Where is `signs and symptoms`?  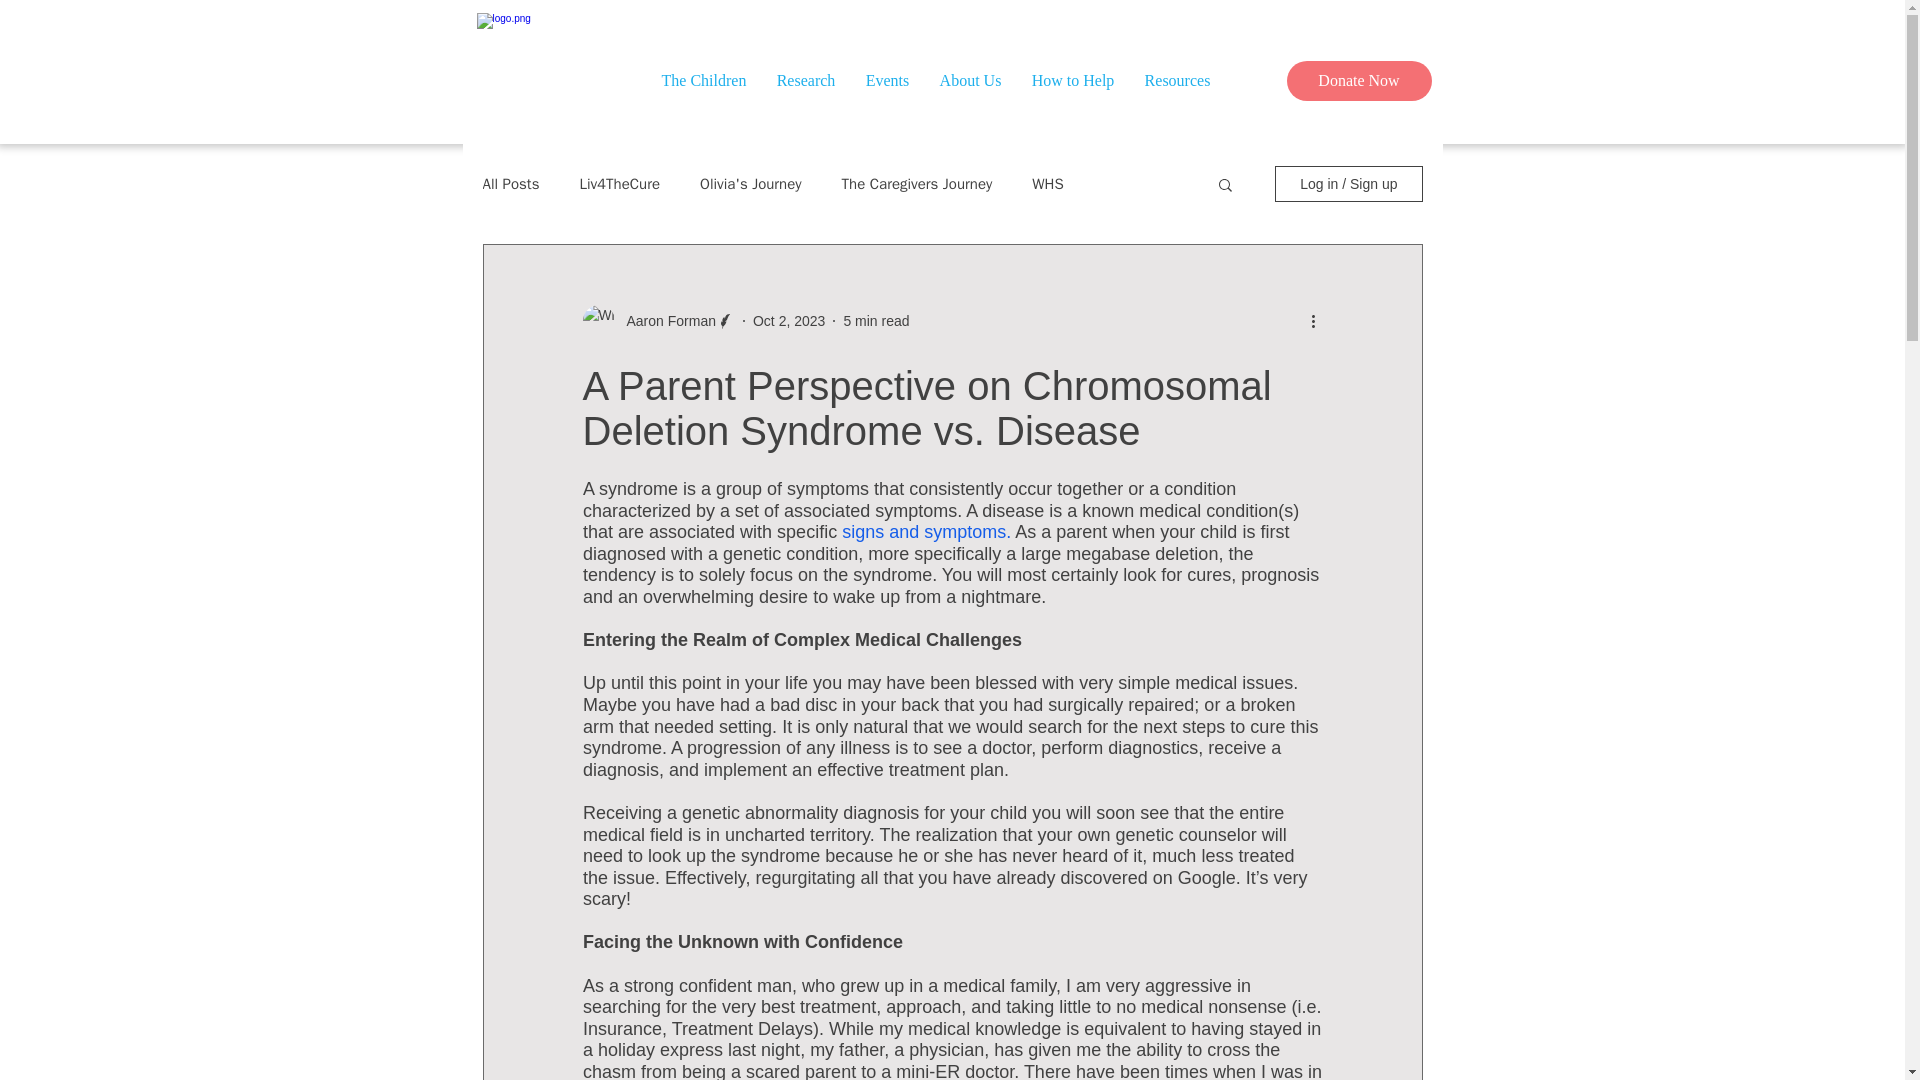 signs and symptoms is located at coordinates (924, 532).